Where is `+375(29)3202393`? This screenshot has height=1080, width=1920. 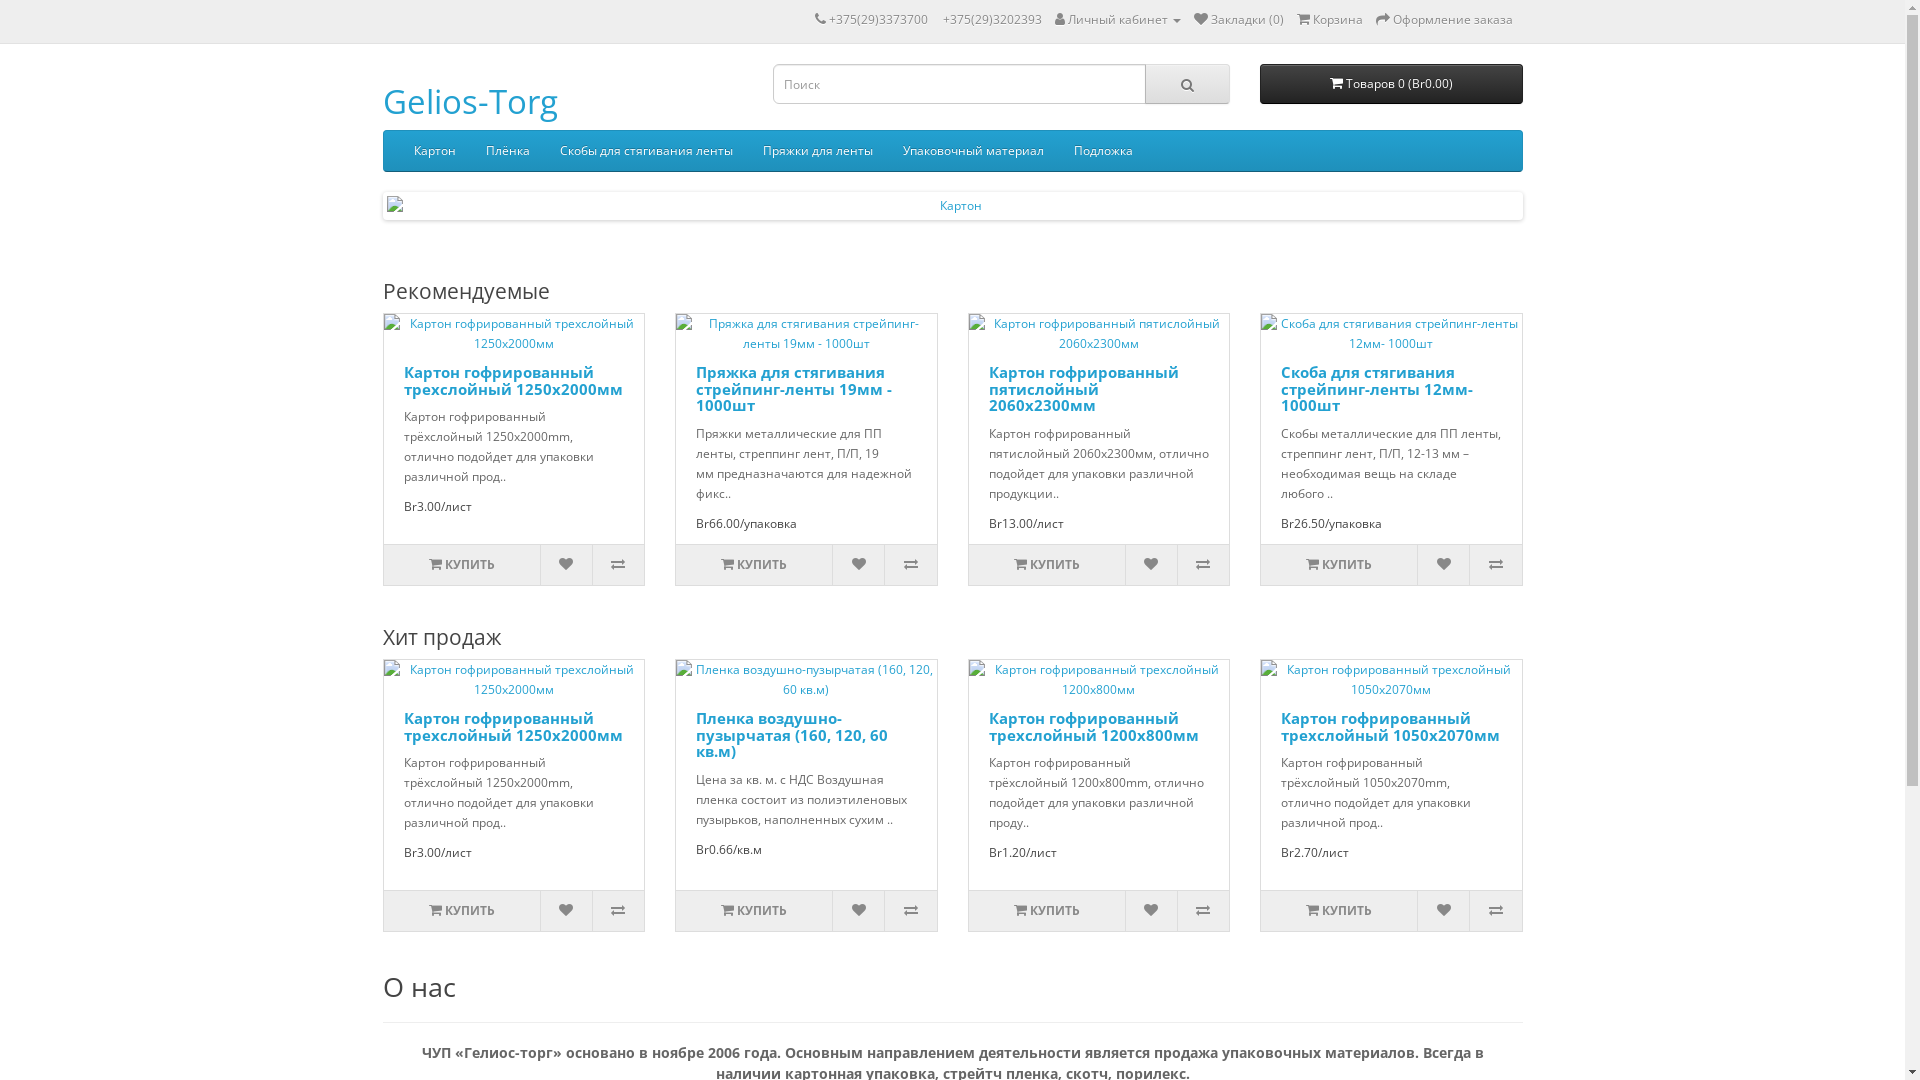 +375(29)3202393 is located at coordinates (992, 20).